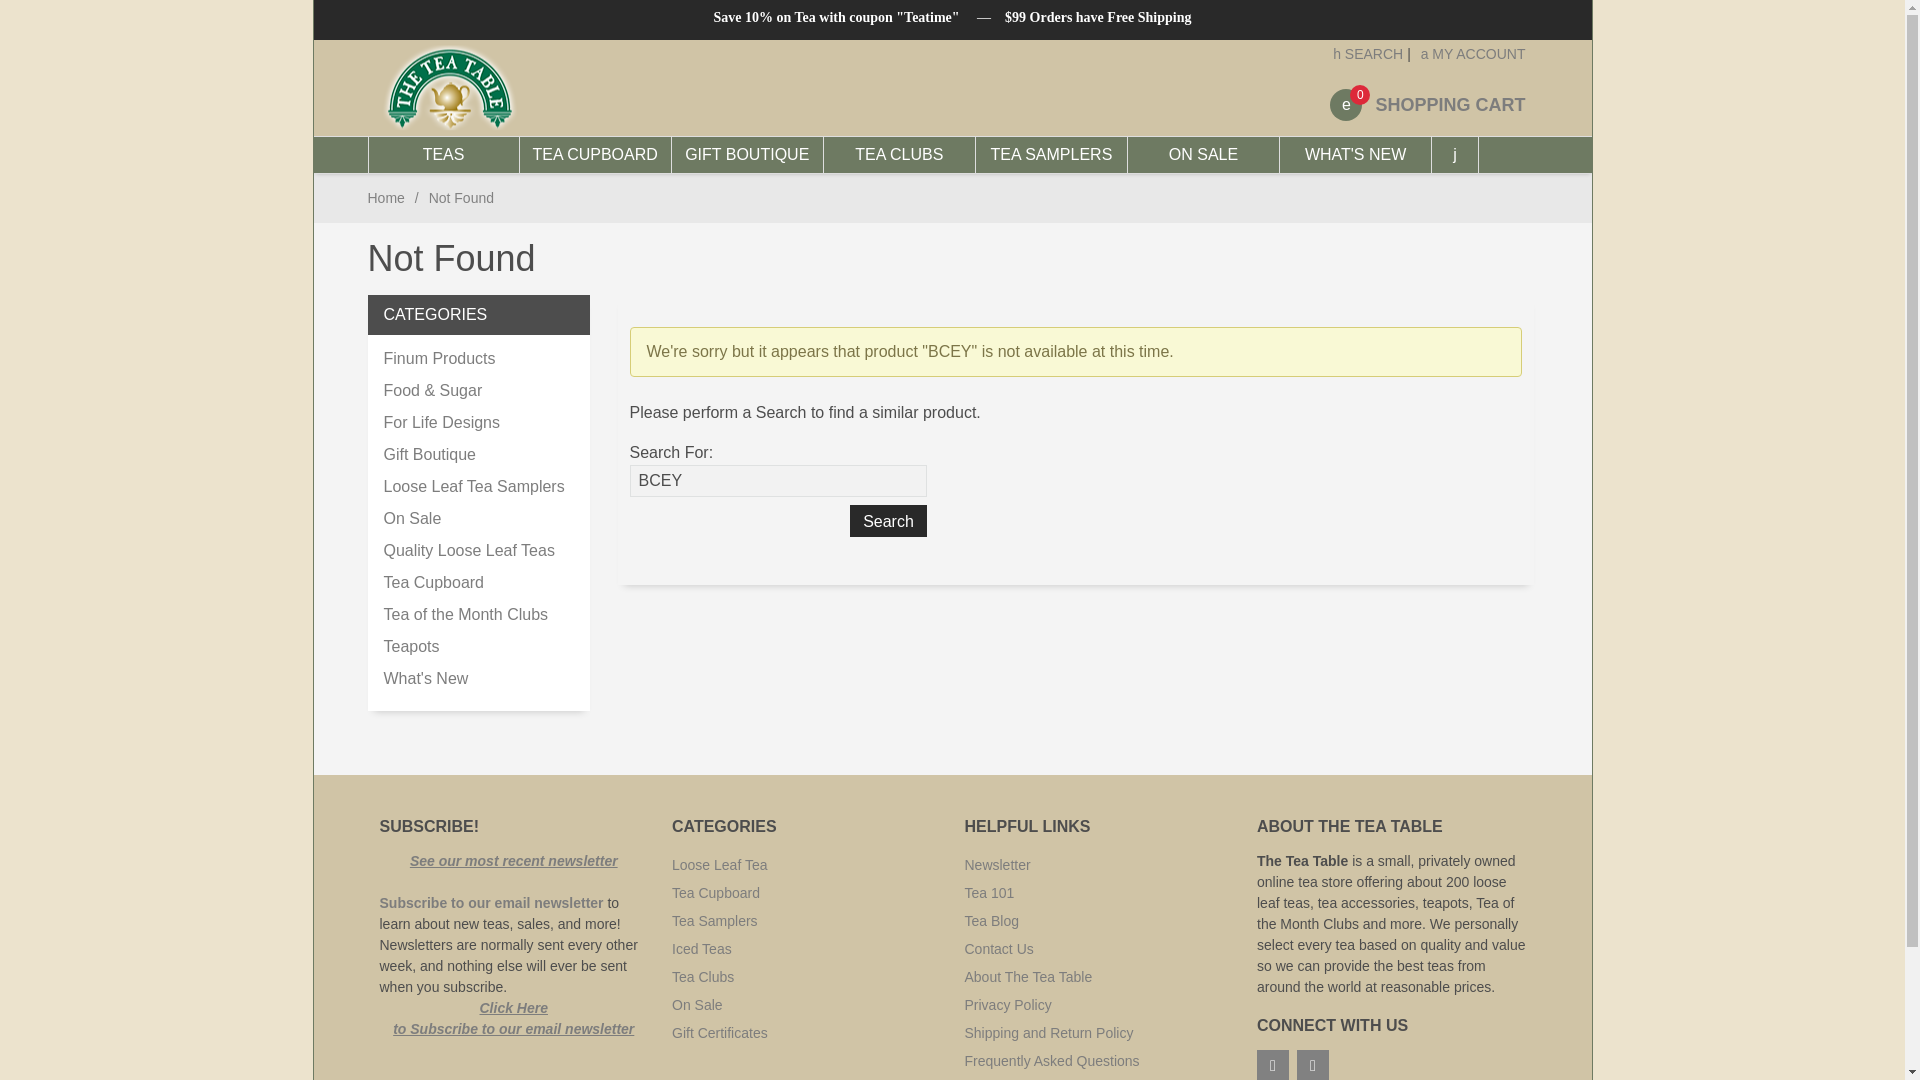  I want to click on Home, so click(386, 198).